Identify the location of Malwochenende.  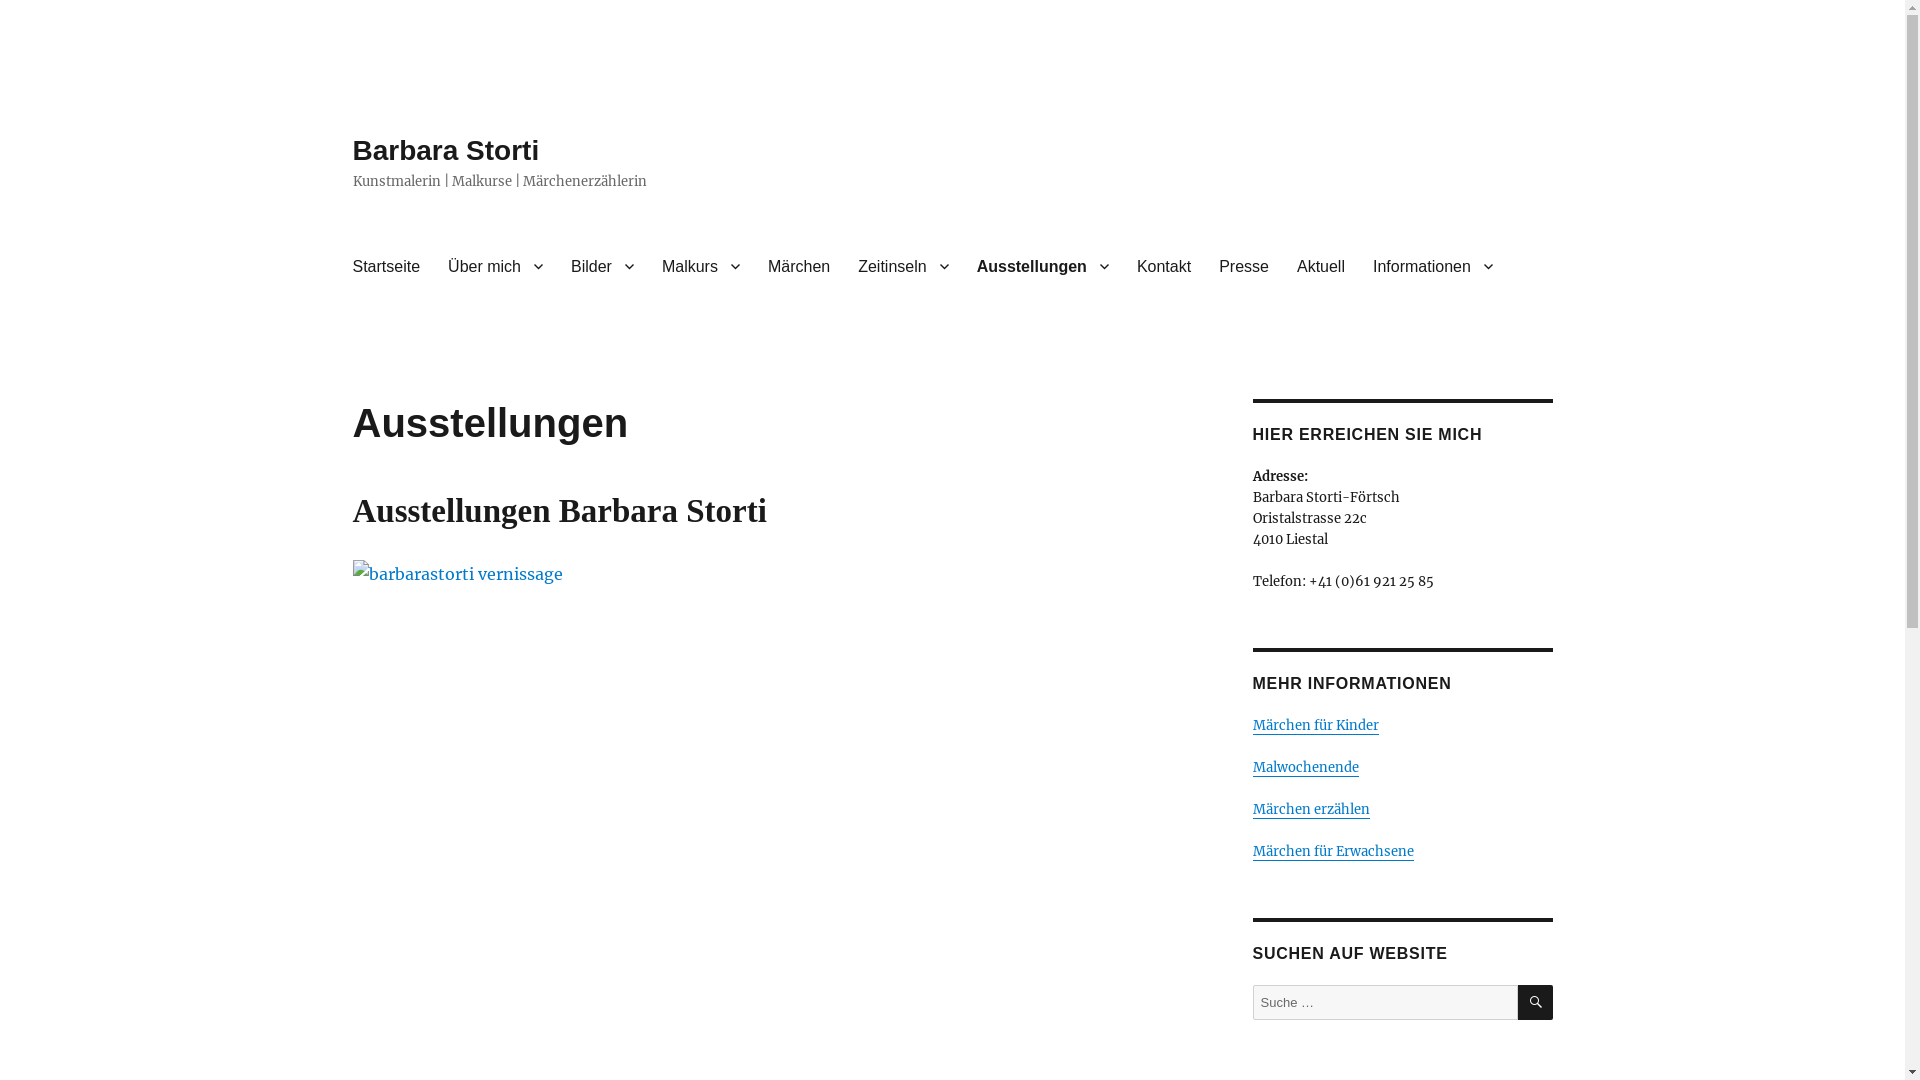
(1305, 767).